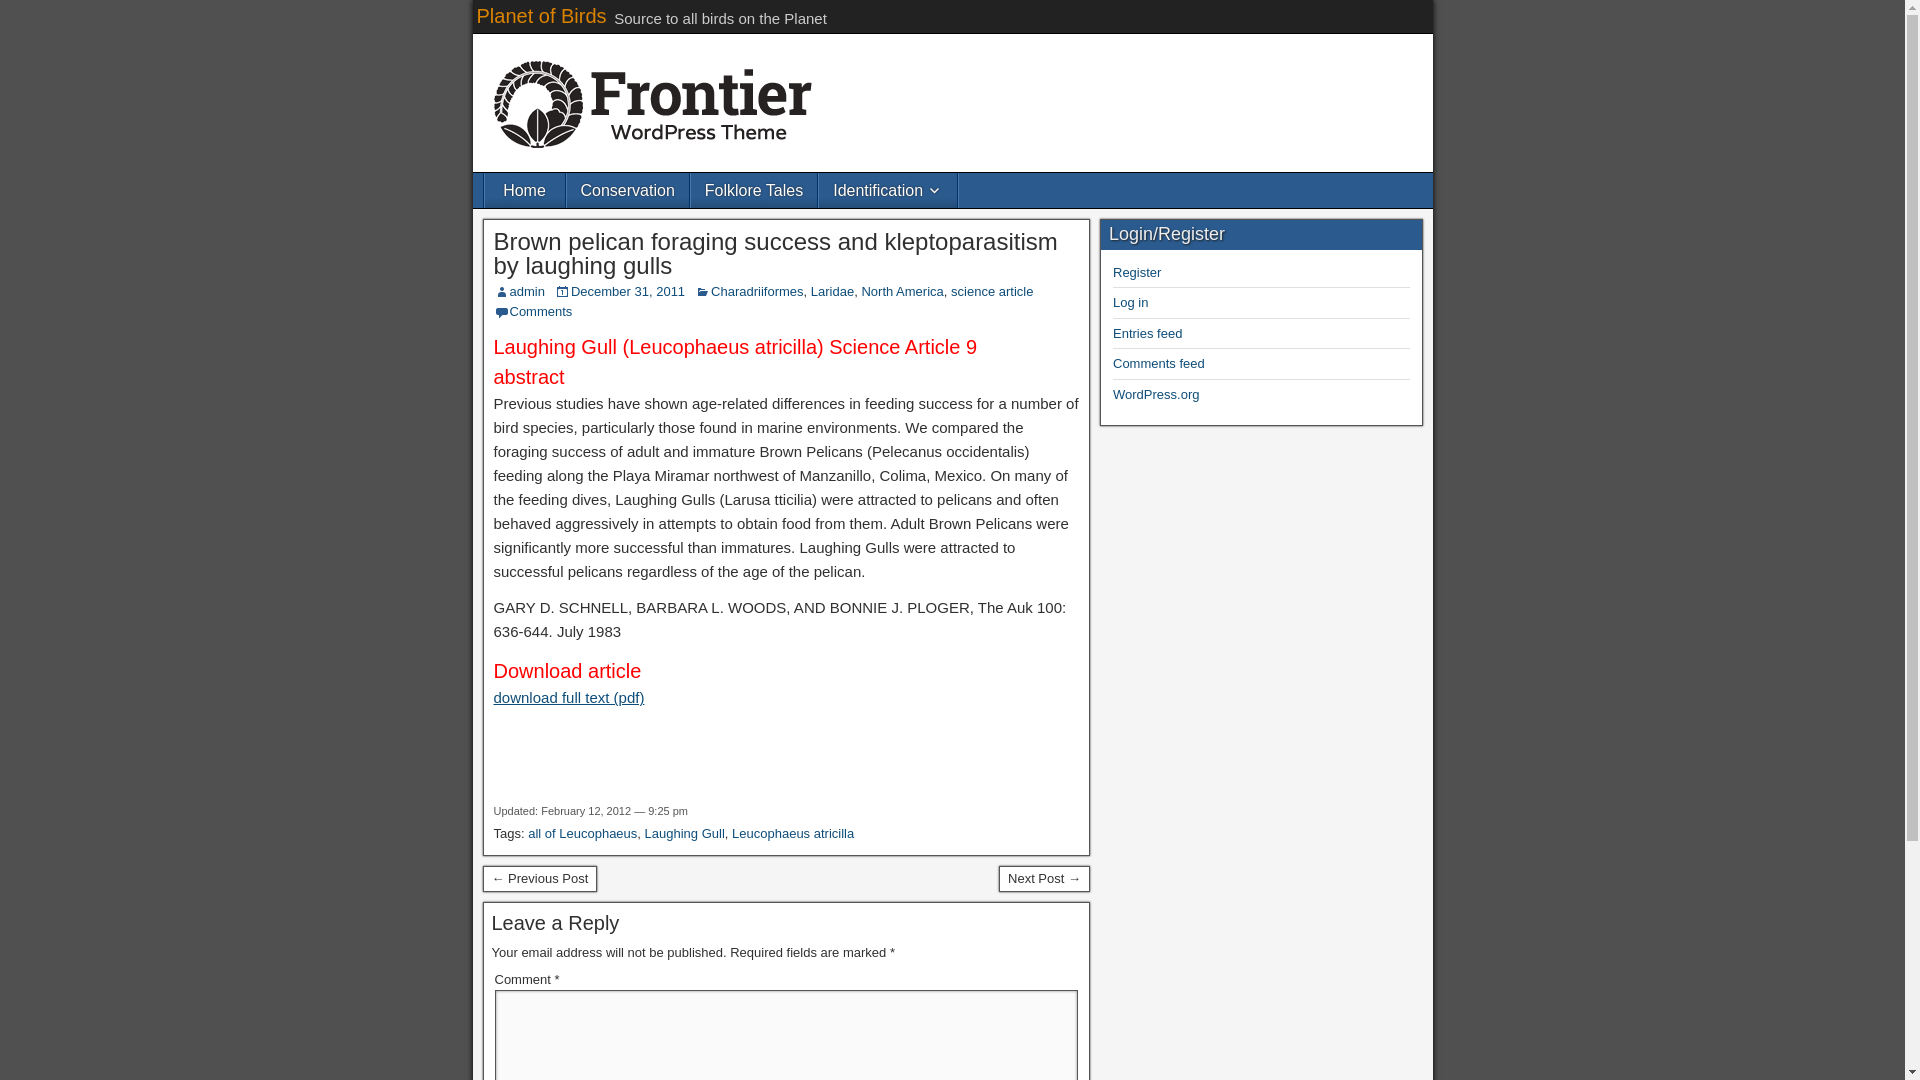  What do you see at coordinates (541, 16) in the screenshot?
I see `Planet of Birds` at bounding box center [541, 16].